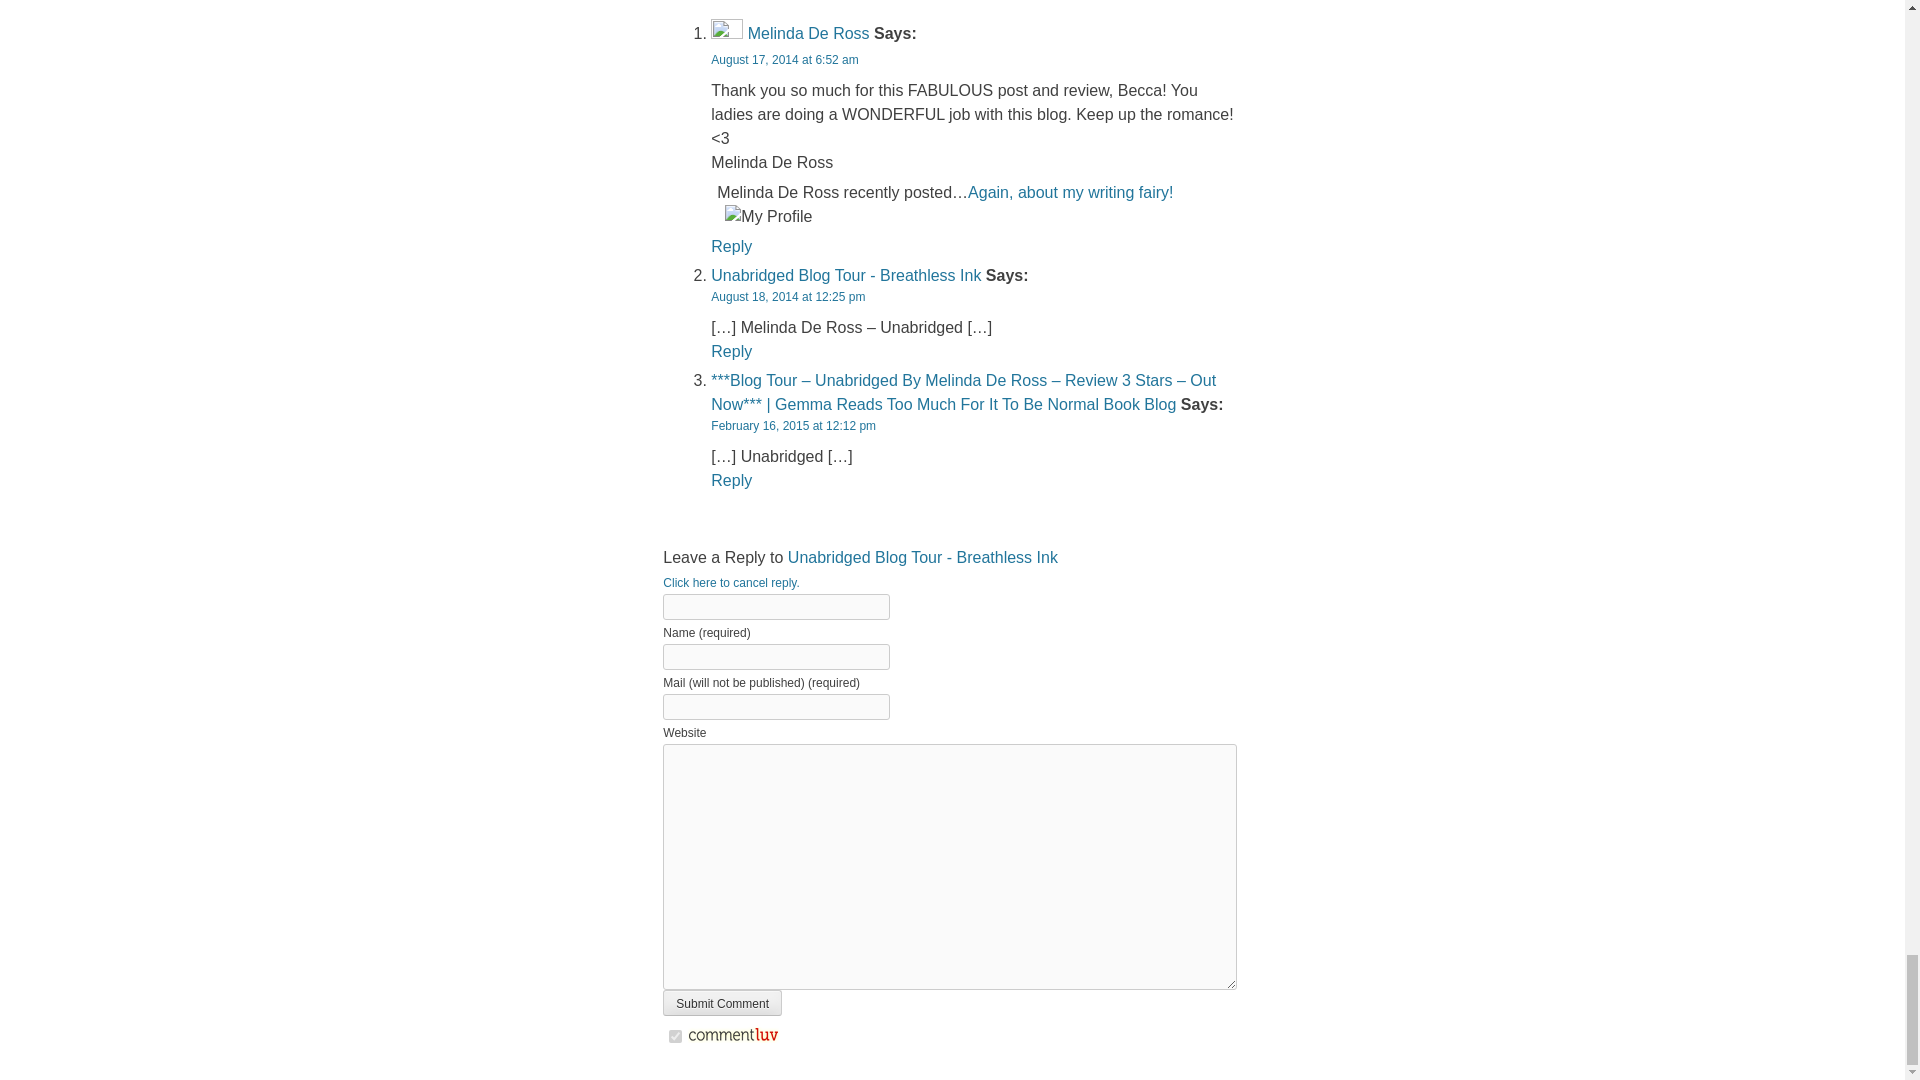 This screenshot has height=1080, width=1920. What do you see at coordinates (674, 1036) in the screenshot?
I see `on` at bounding box center [674, 1036].